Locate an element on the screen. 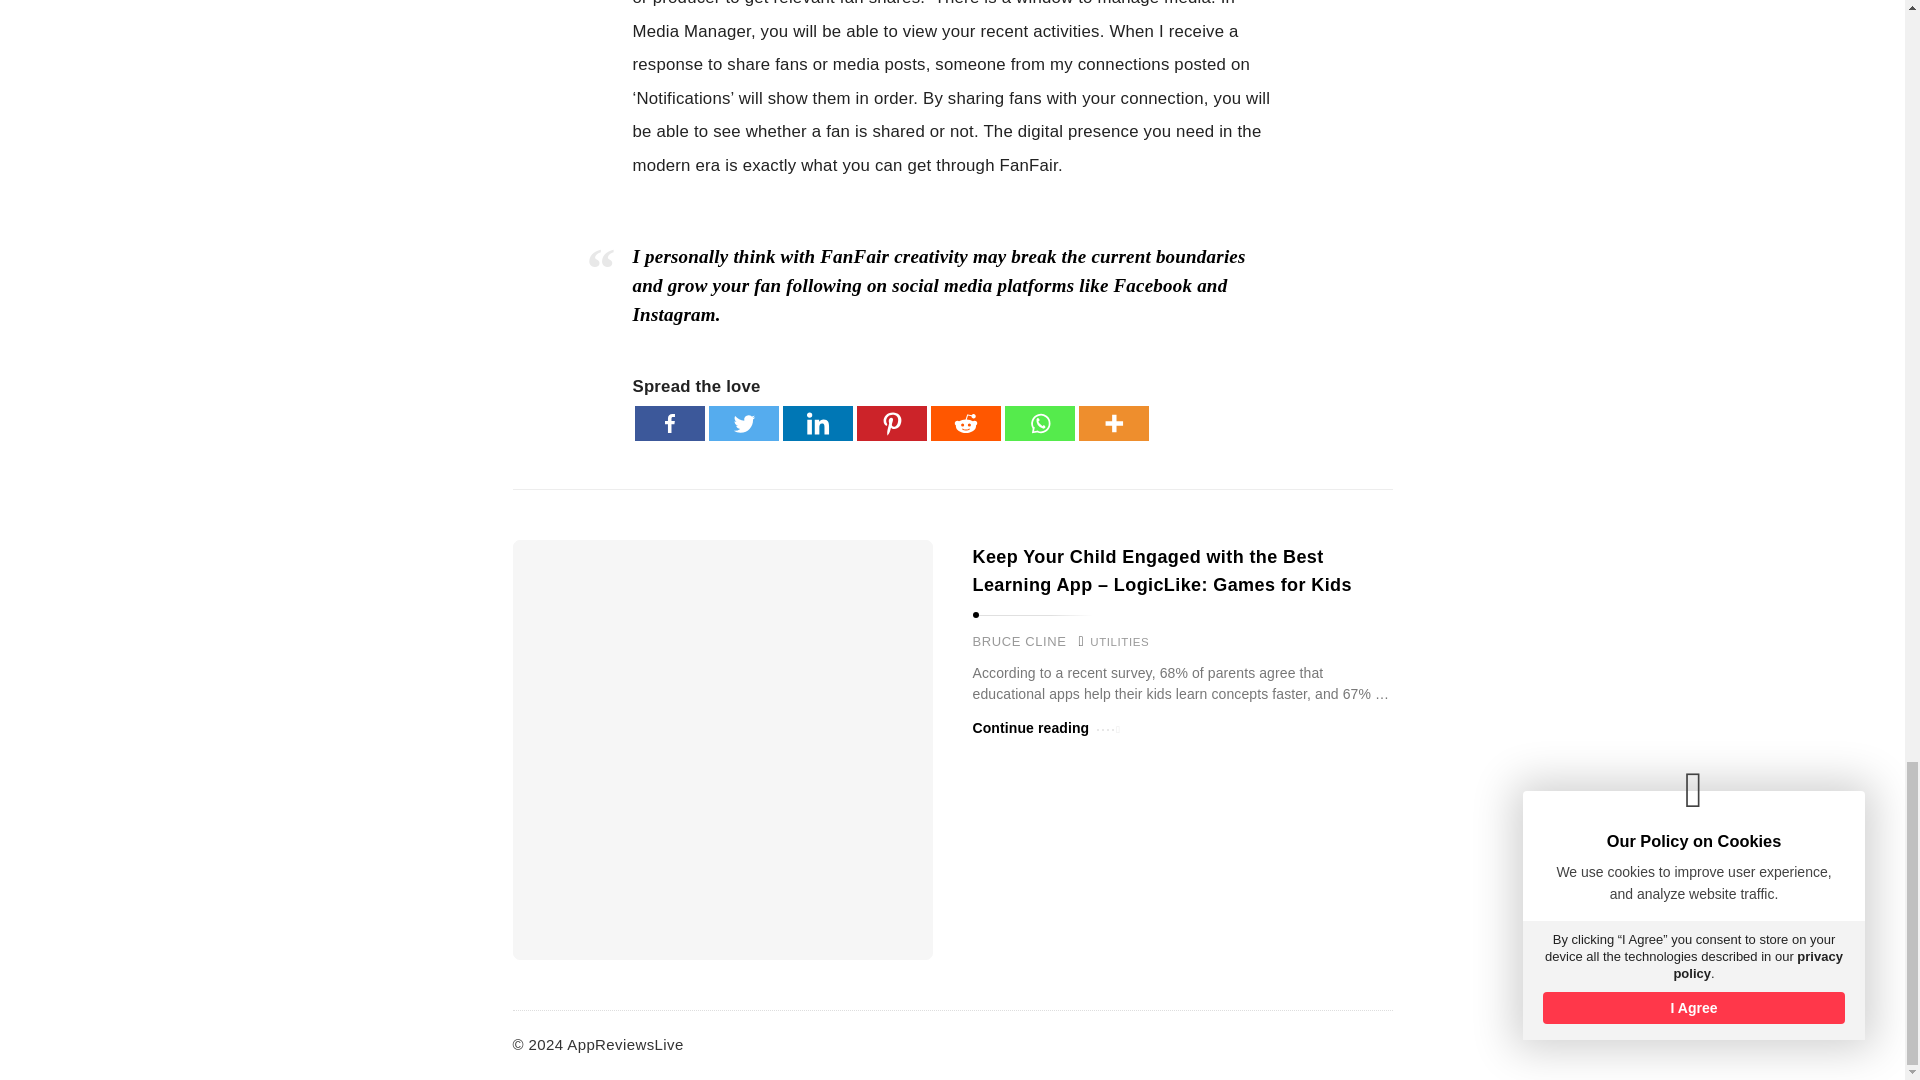 This screenshot has height=1080, width=1920. Reddit is located at coordinates (964, 423).